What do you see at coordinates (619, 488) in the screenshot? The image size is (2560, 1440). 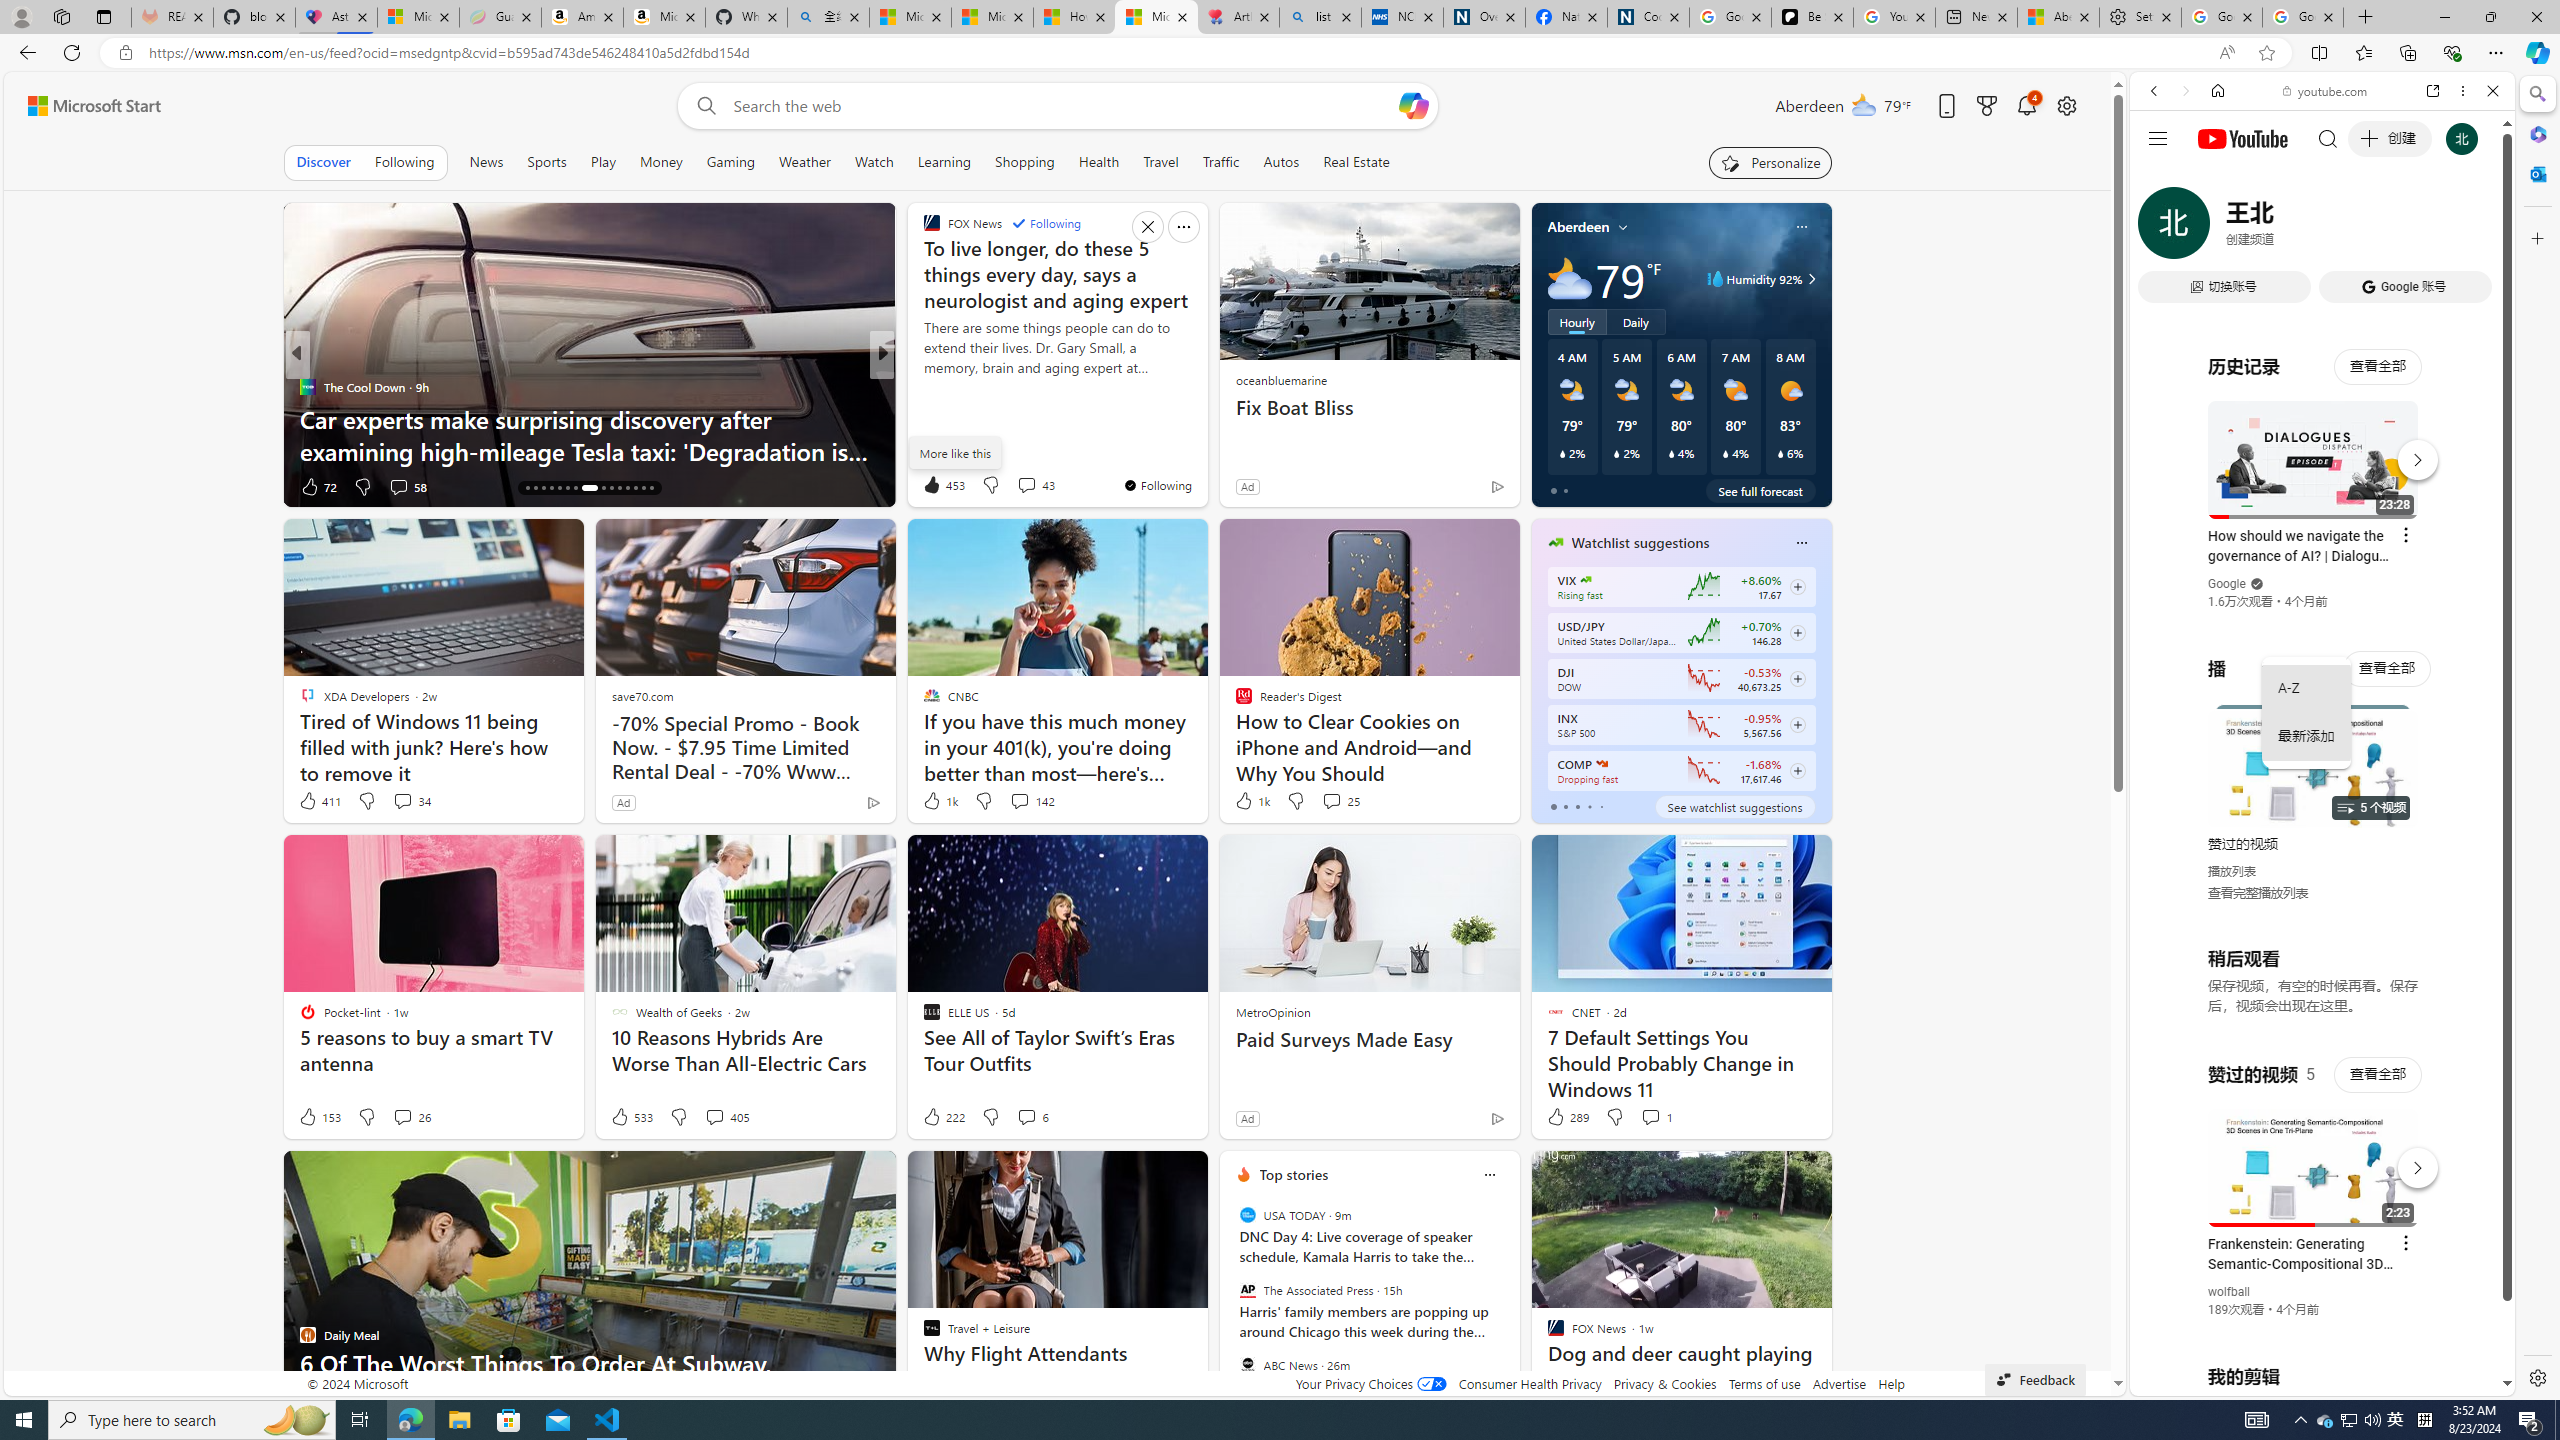 I see `AutomationID: tab-26` at bounding box center [619, 488].